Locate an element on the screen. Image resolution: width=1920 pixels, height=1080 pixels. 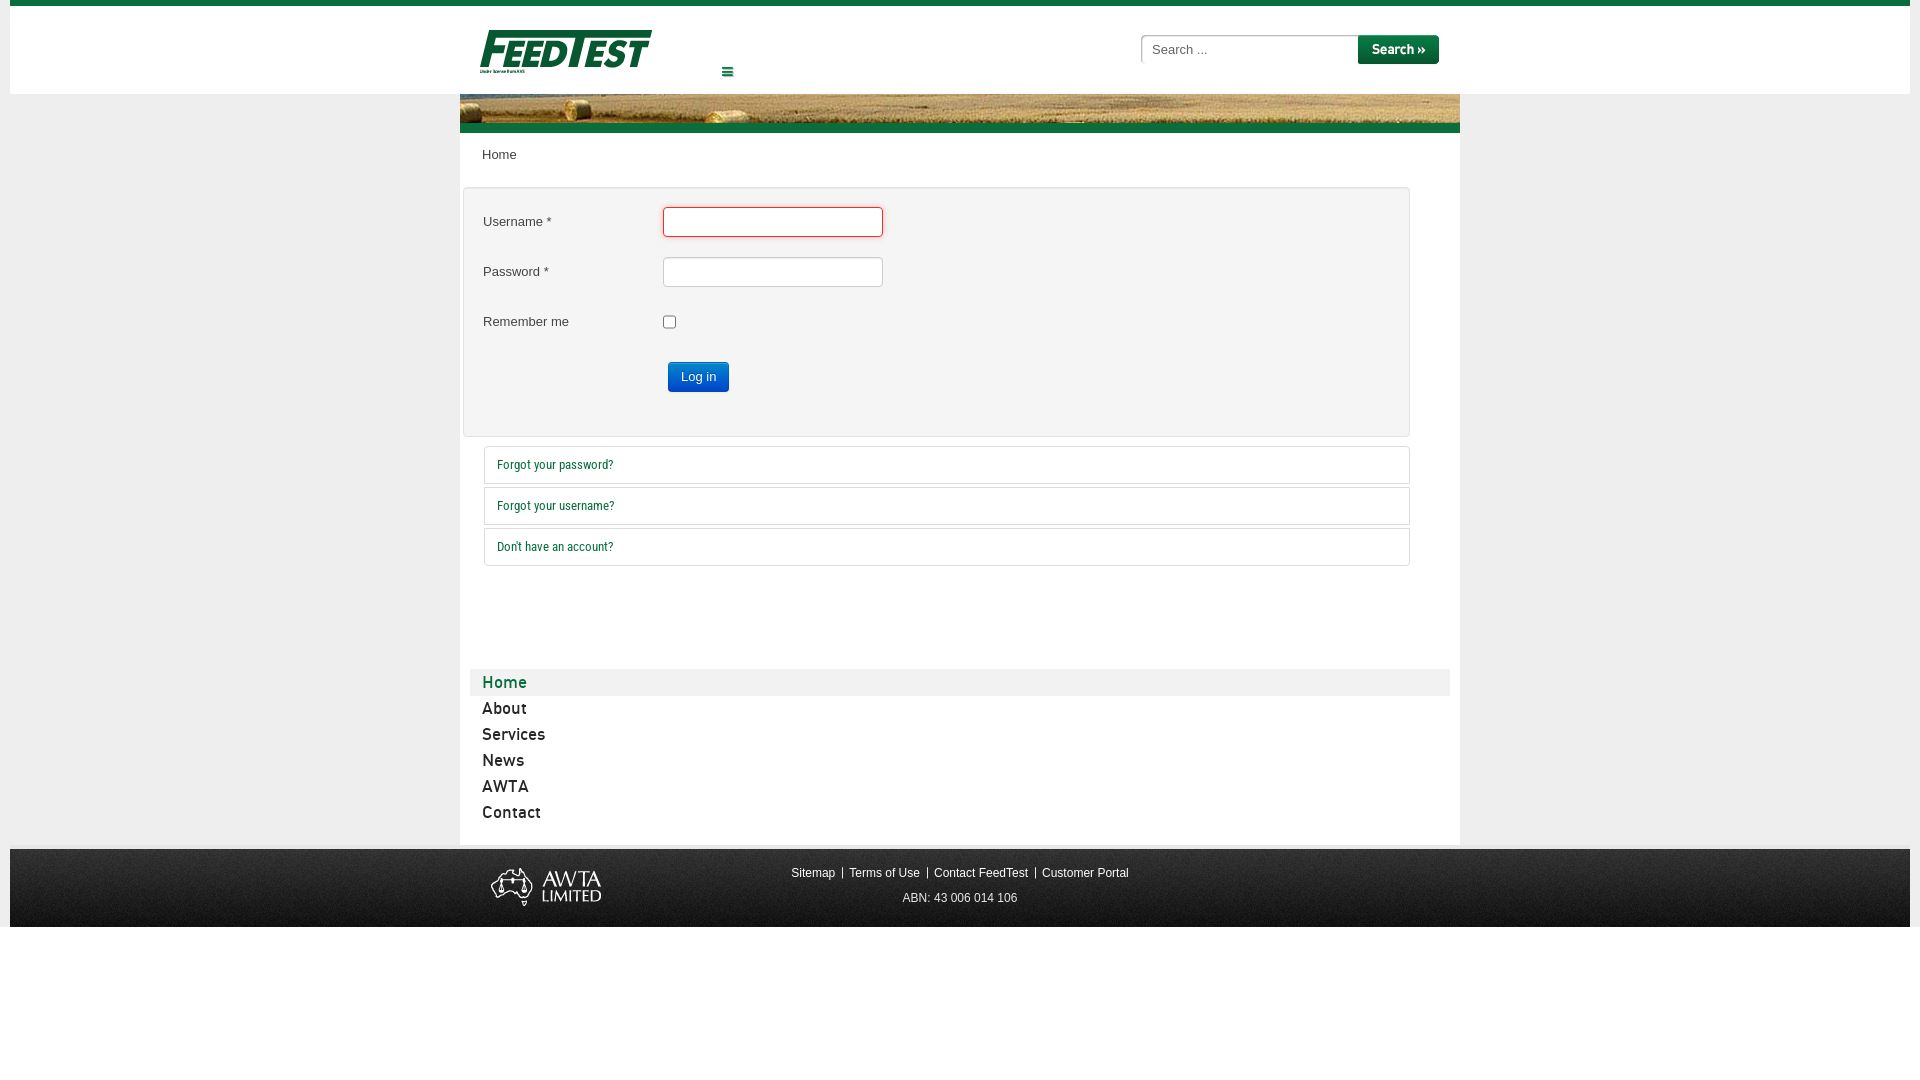
Forgot your username? is located at coordinates (947, 506).